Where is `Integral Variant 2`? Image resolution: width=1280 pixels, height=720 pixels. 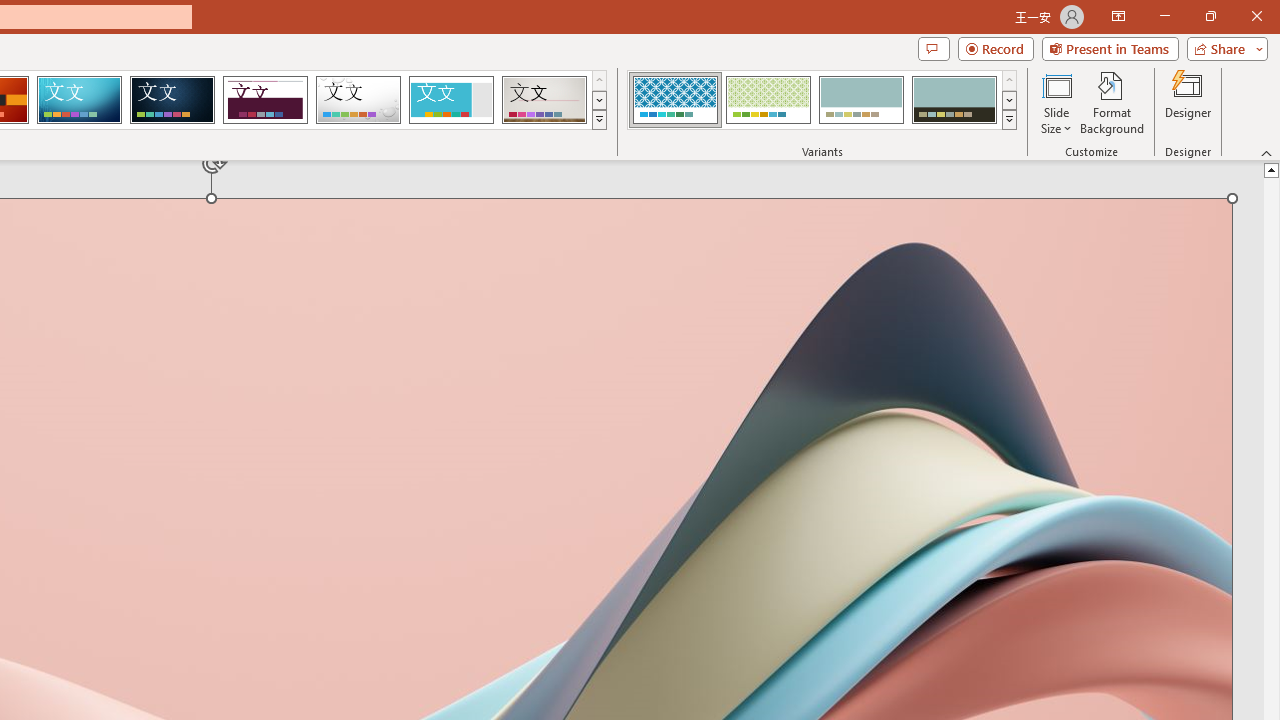 Integral Variant 2 is located at coordinates (768, 100).